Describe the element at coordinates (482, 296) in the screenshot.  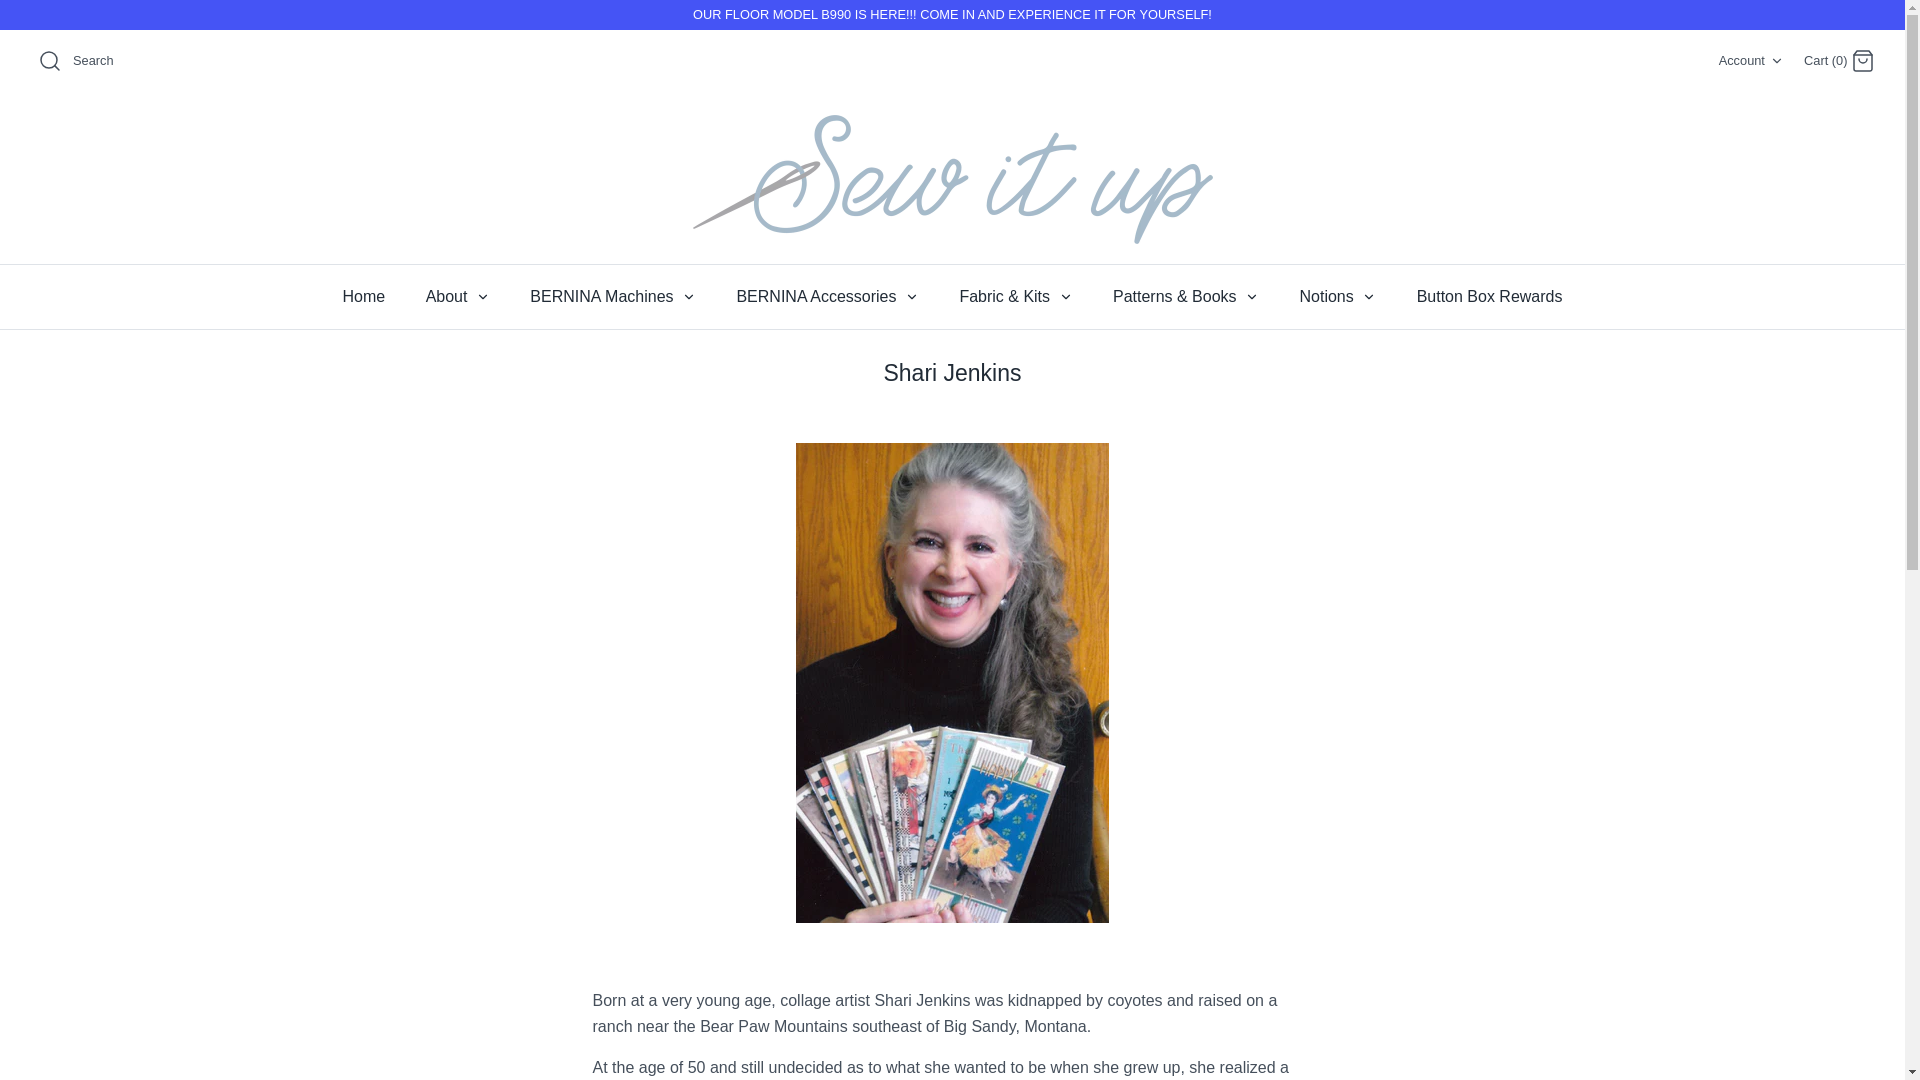
I see `Toggle menu` at that location.